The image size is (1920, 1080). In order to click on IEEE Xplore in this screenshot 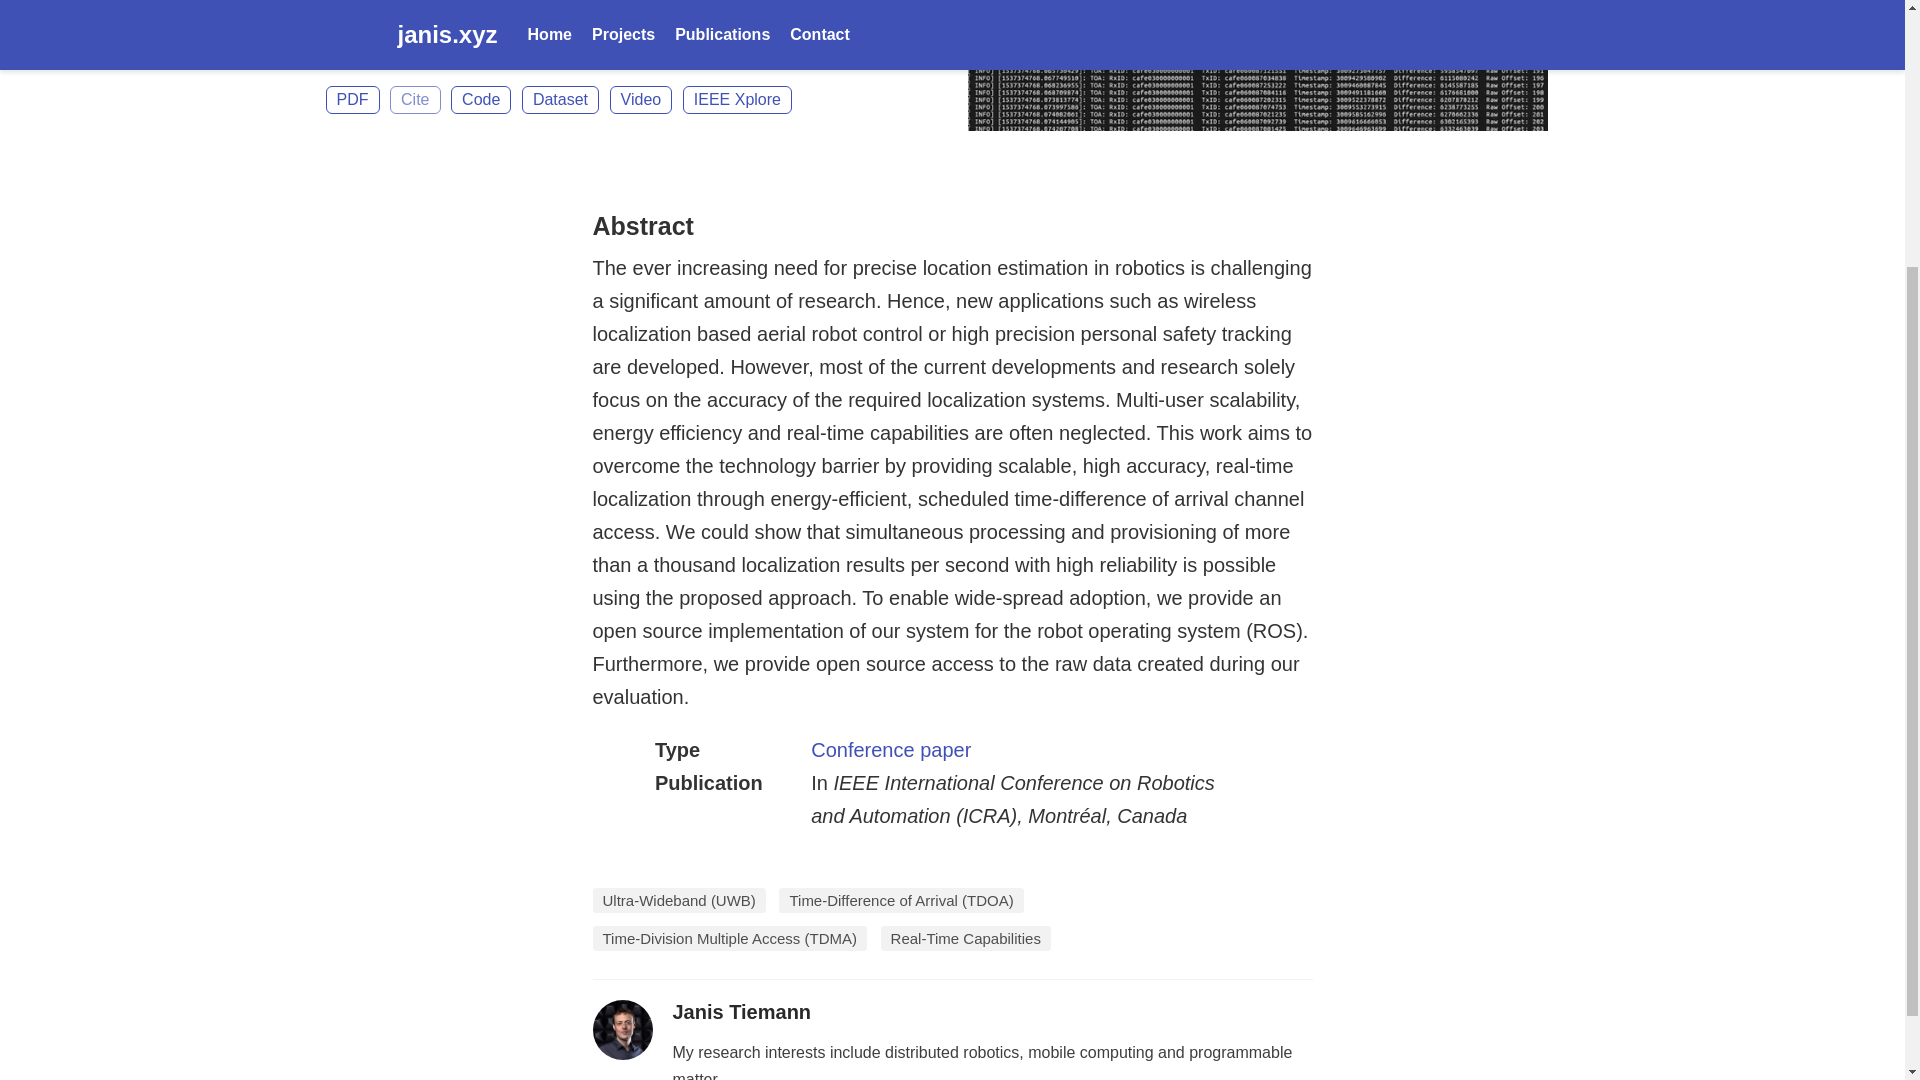, I will do `click(737, 100)`.